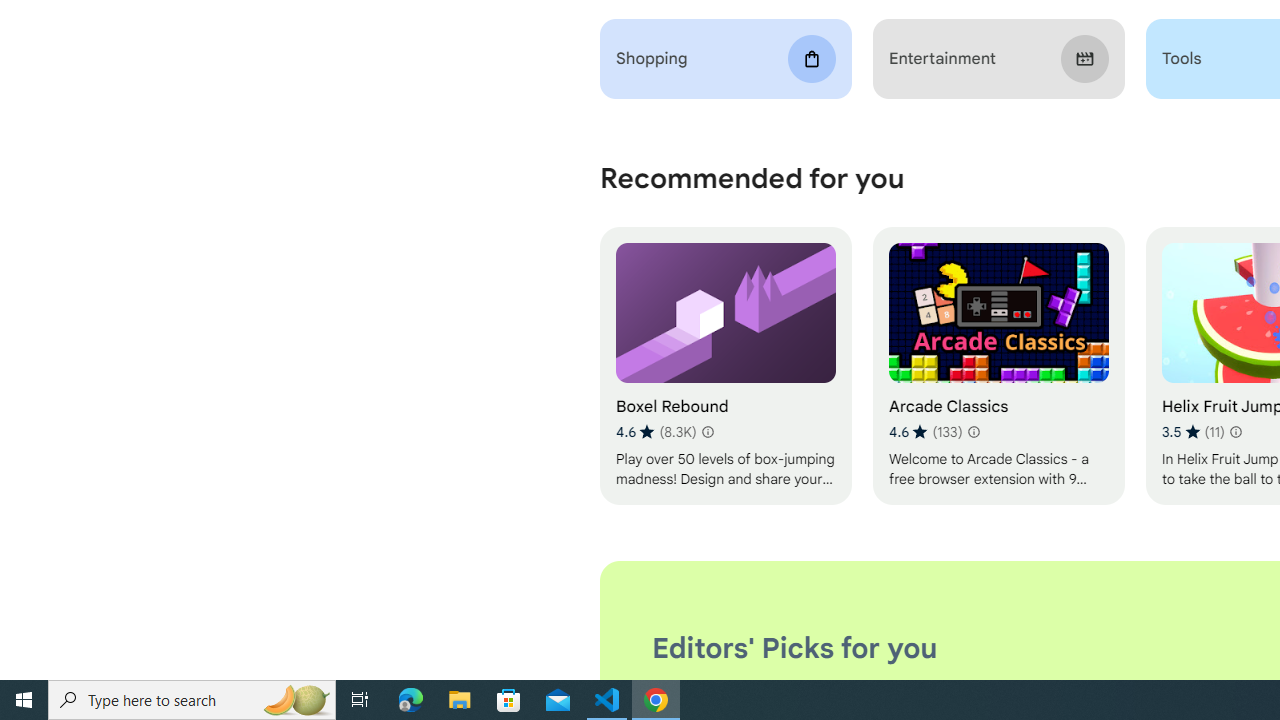 The image size is (1280, 720). What do you see at coordinates (24, 700) in the screenshot?
I see `Start` at bounding box center [24, 700].